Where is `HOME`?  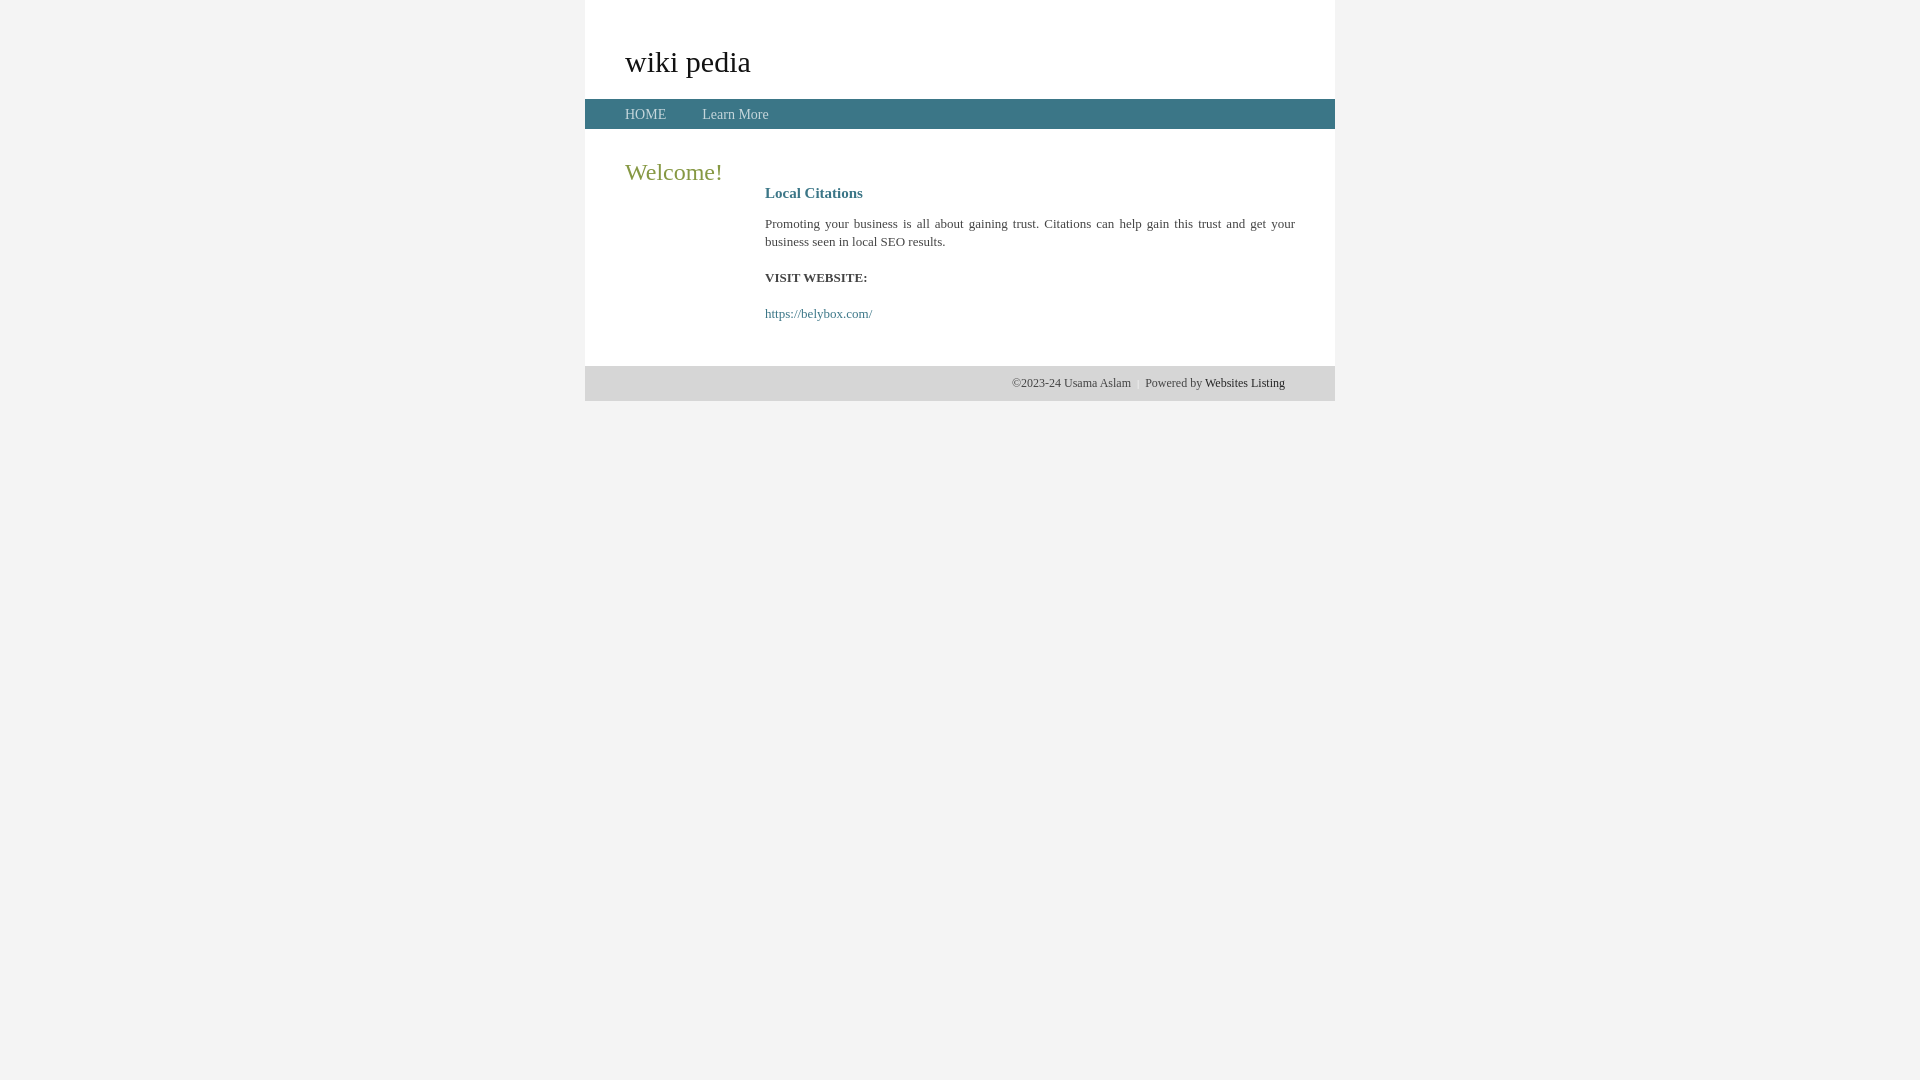 HOME is located at coordinates (646, 114).